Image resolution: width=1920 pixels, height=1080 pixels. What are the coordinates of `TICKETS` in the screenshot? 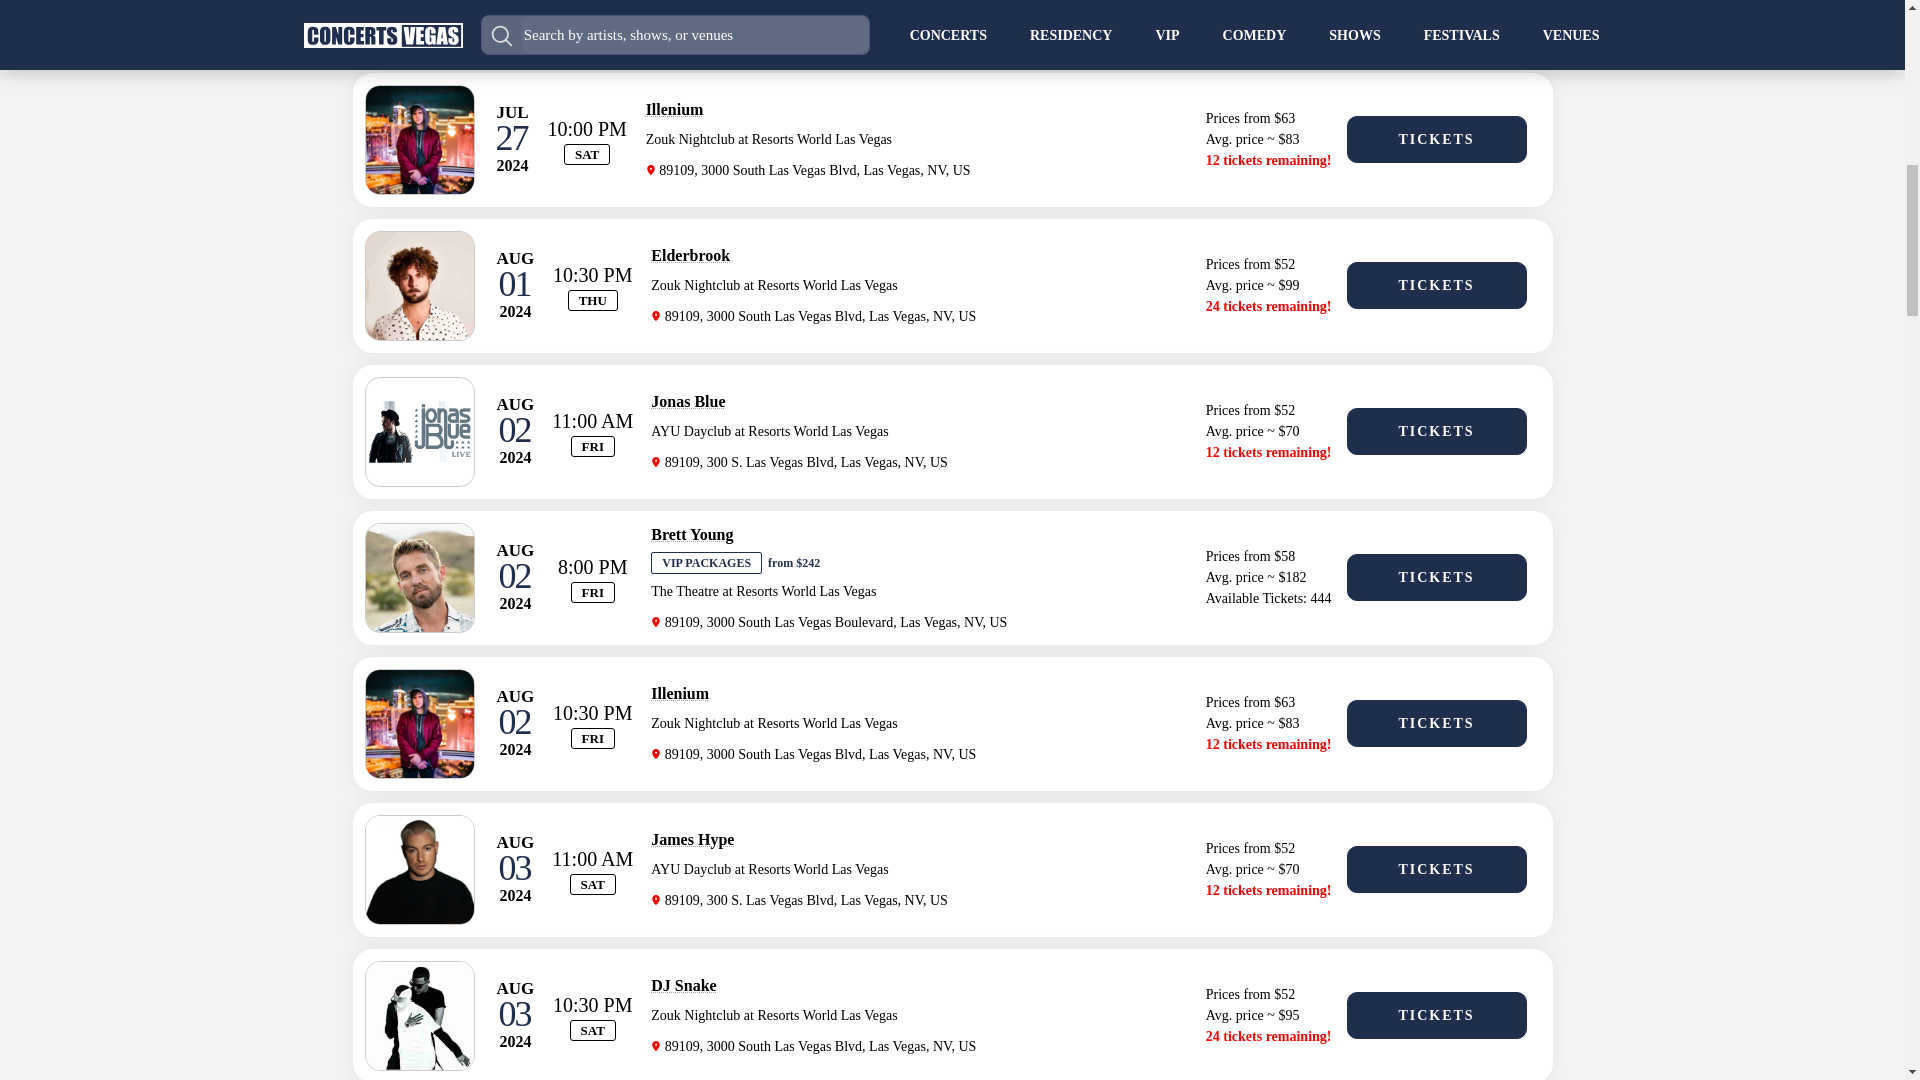 It's located at (1436, 577).